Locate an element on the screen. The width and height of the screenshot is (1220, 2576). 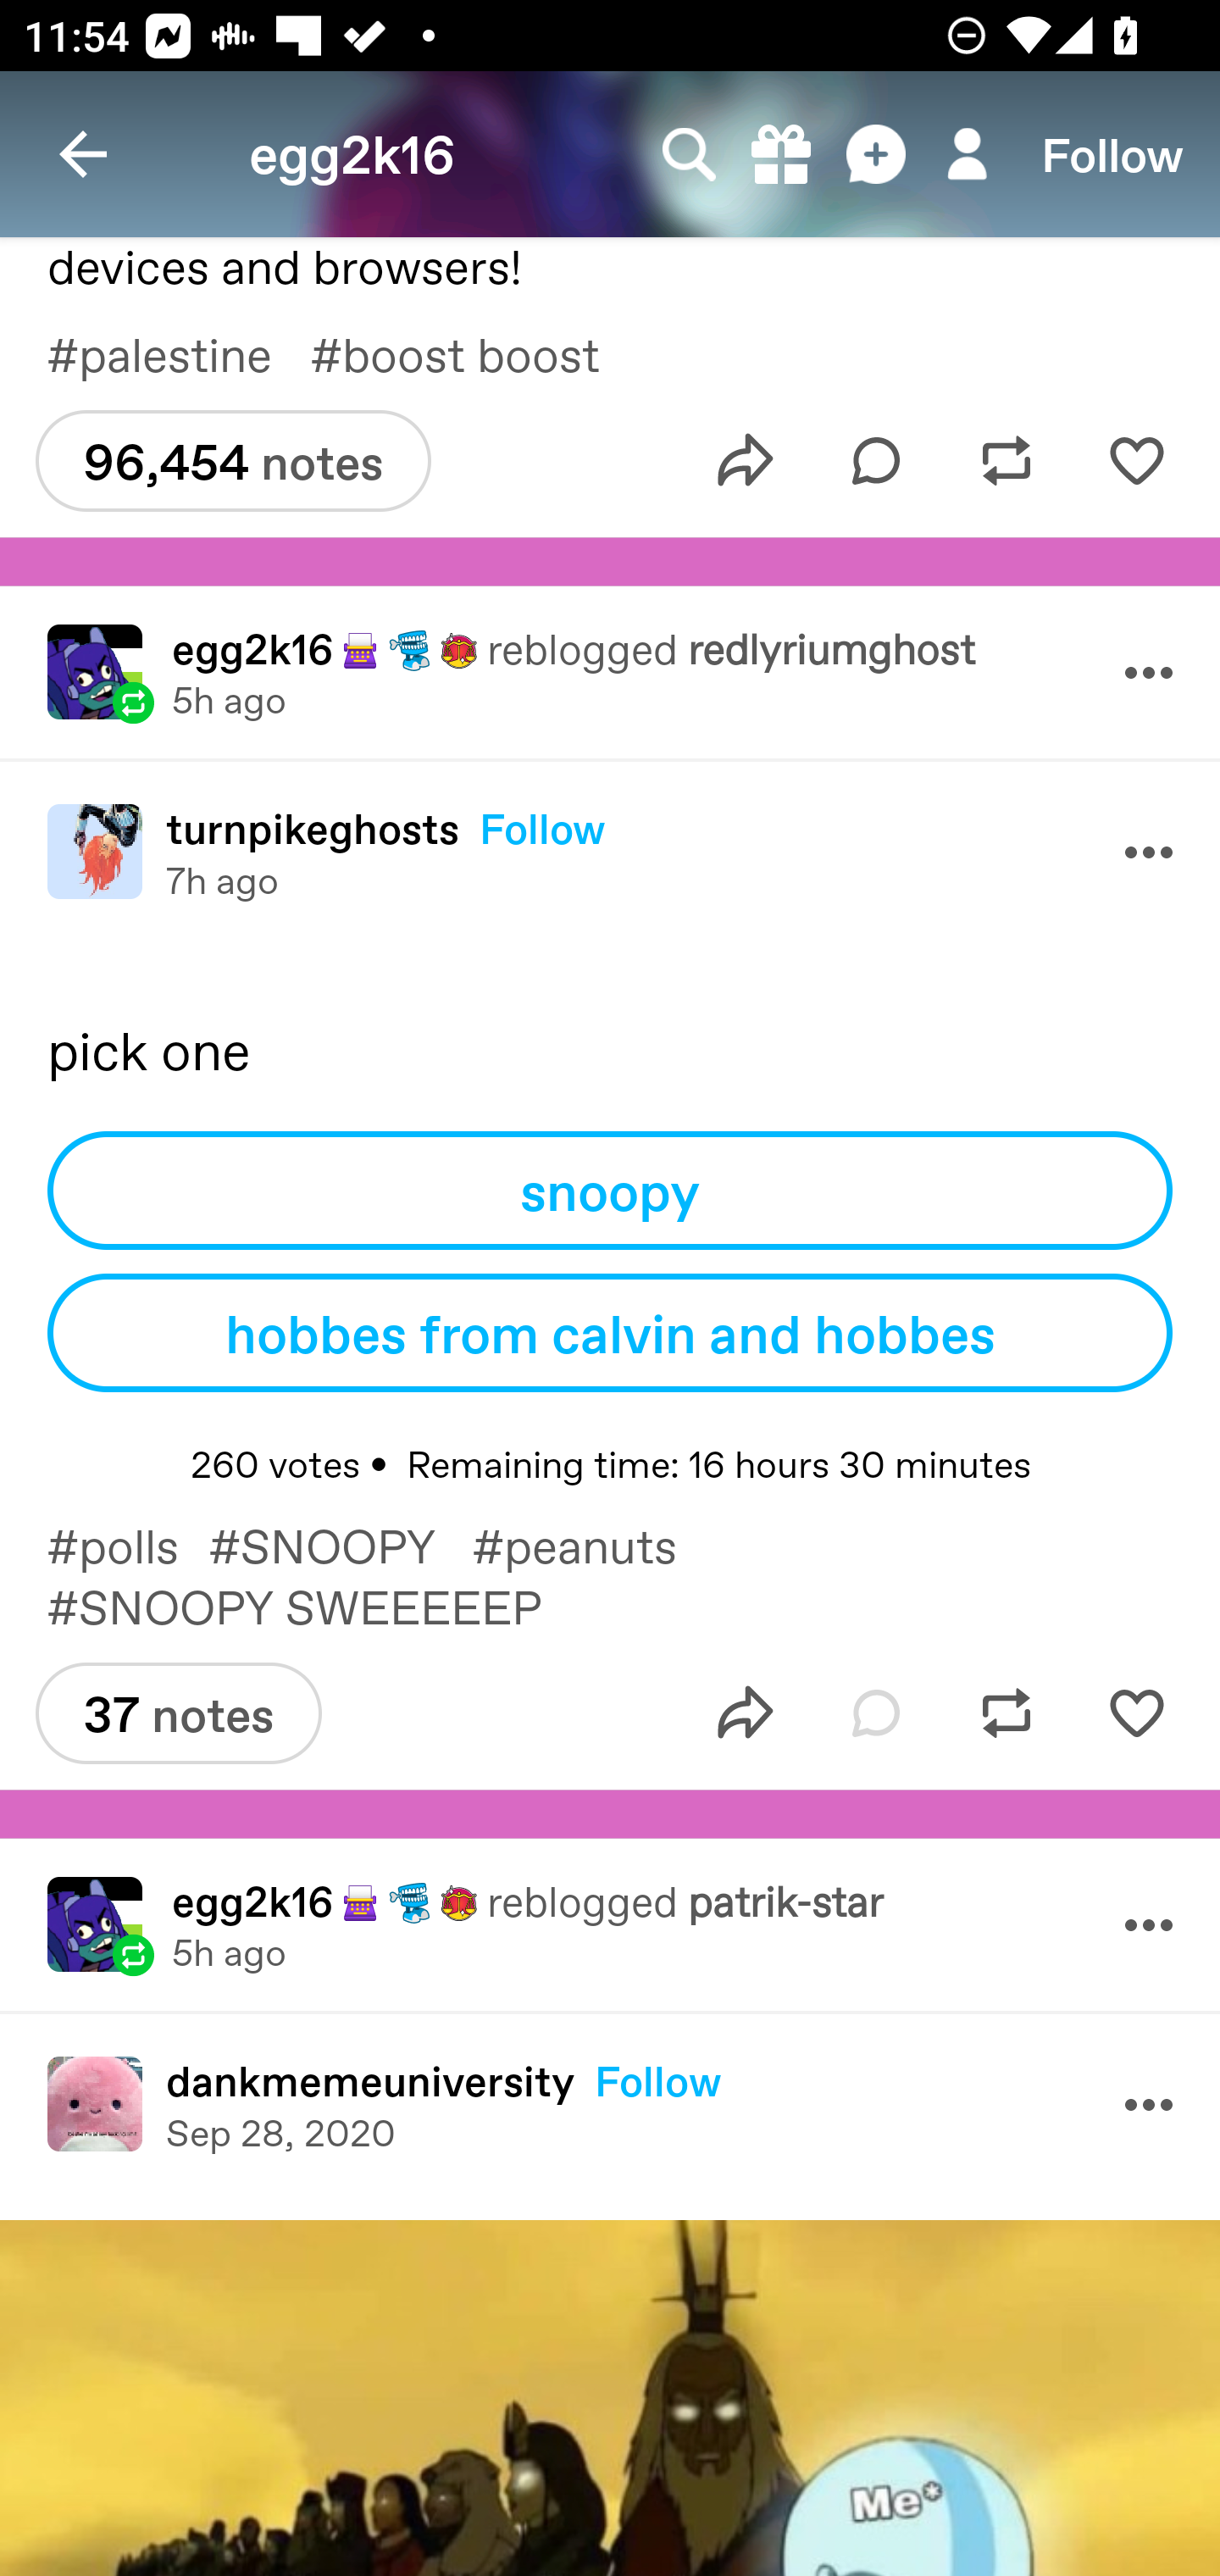
Follow is located at coordinates (1112, 154).